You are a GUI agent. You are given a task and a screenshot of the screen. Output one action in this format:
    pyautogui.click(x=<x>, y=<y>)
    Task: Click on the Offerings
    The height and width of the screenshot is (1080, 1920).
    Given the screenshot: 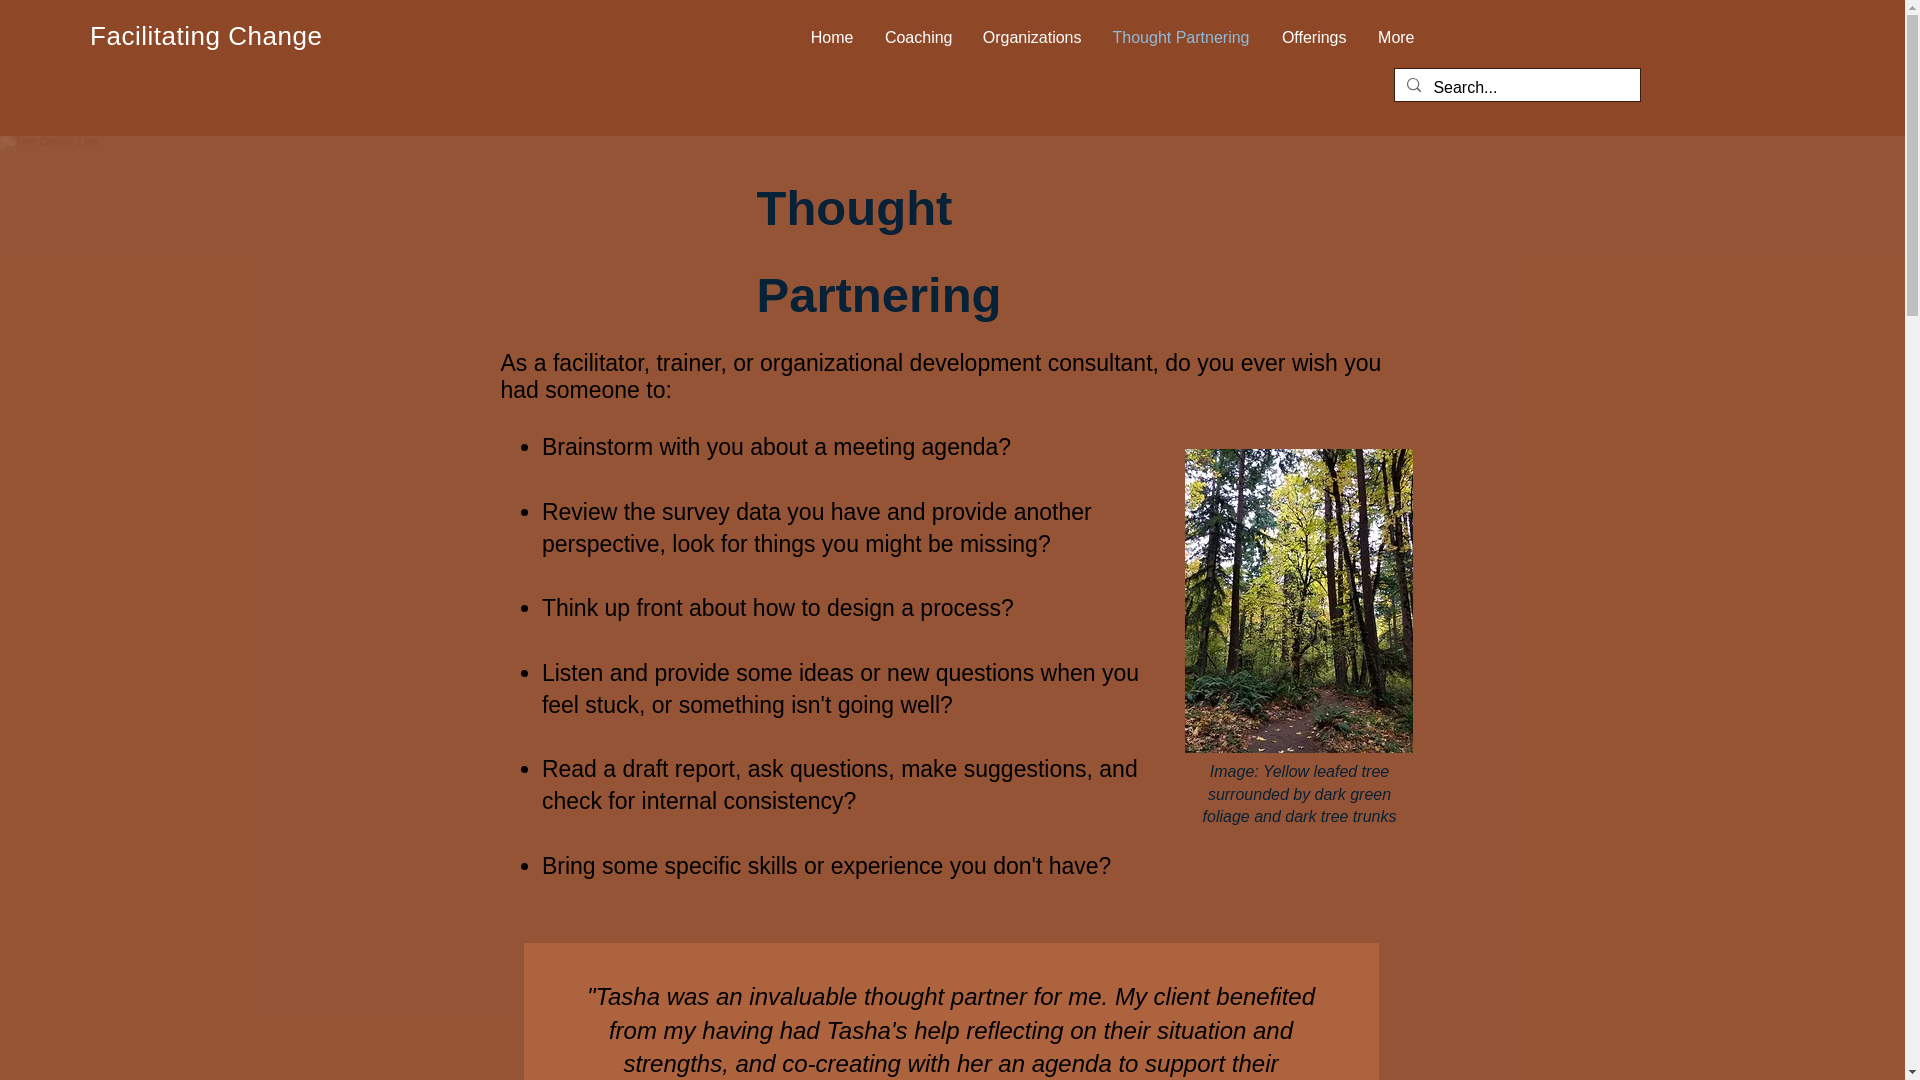 What is the action you would take?
    pyautogui.click(x=1312, y=38)
    